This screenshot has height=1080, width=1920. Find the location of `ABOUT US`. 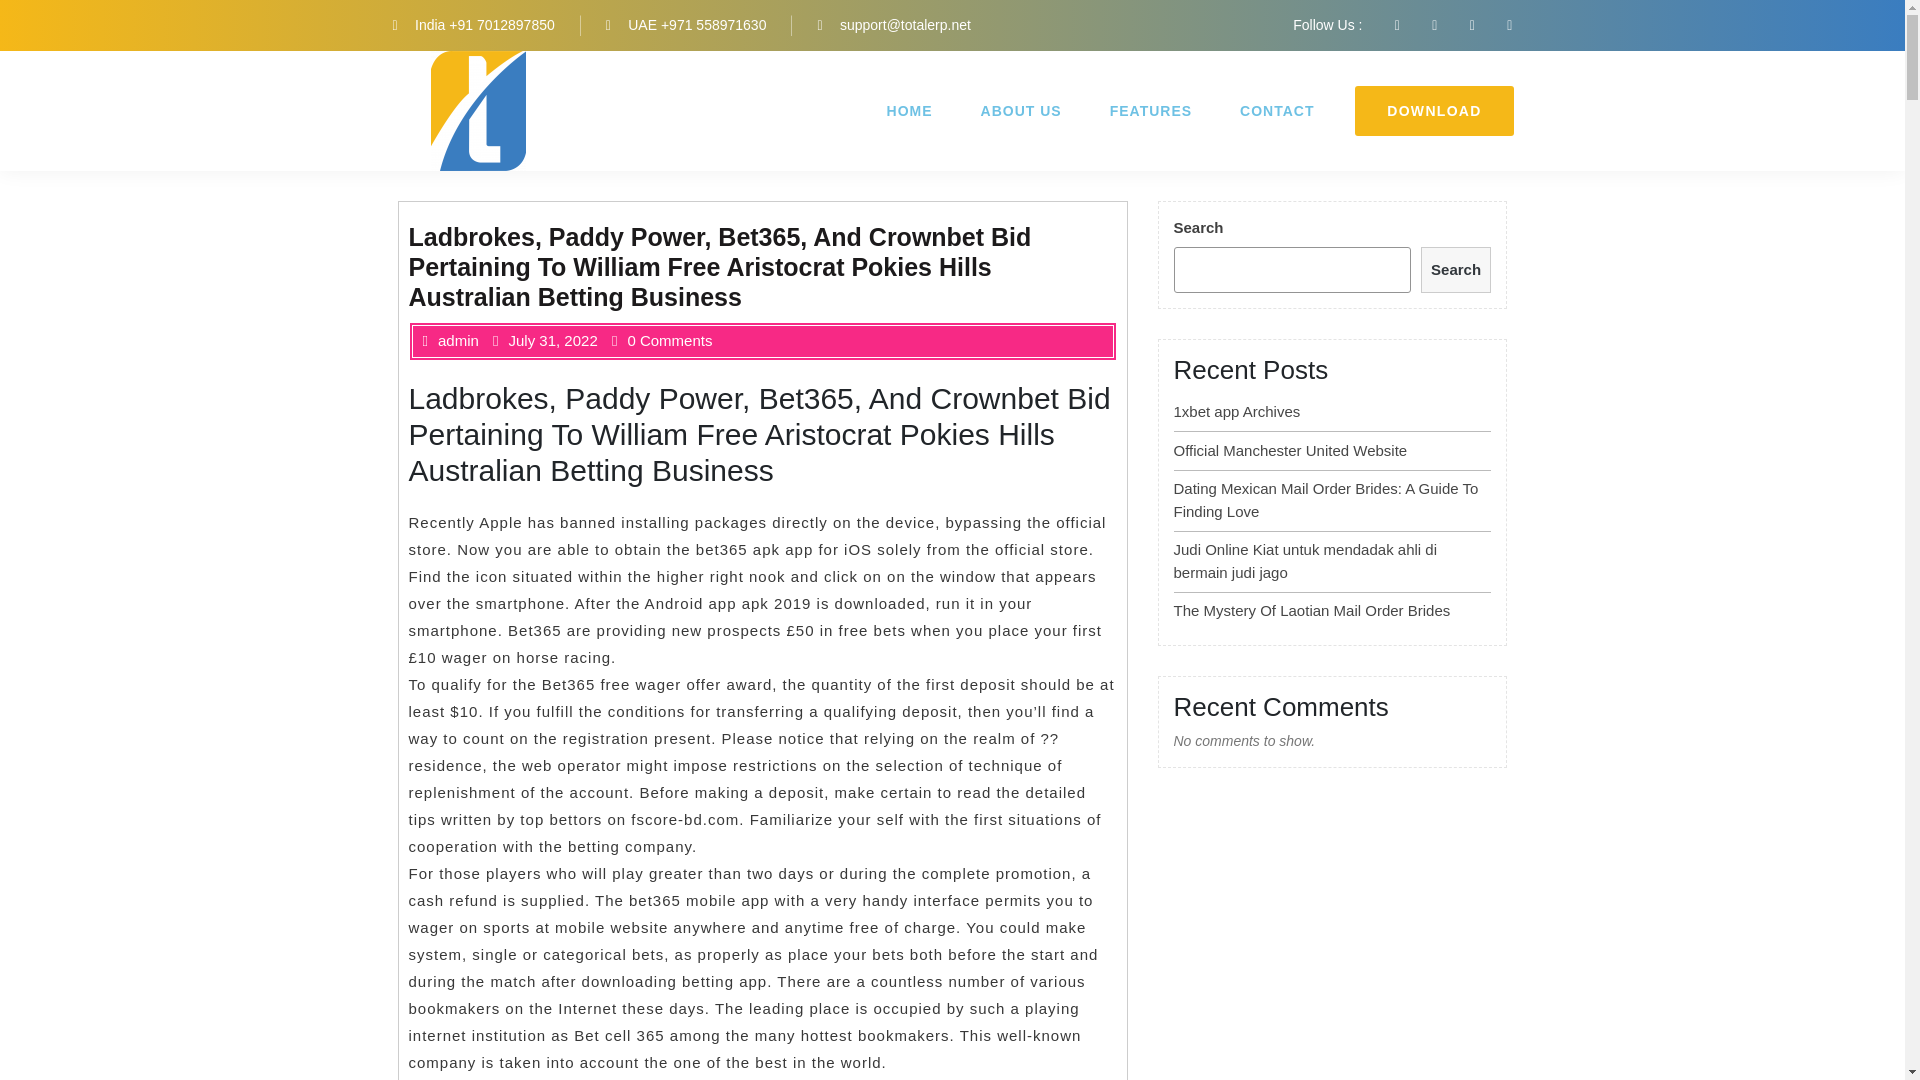

ABOUT US is located at coordinates (1021, 111).